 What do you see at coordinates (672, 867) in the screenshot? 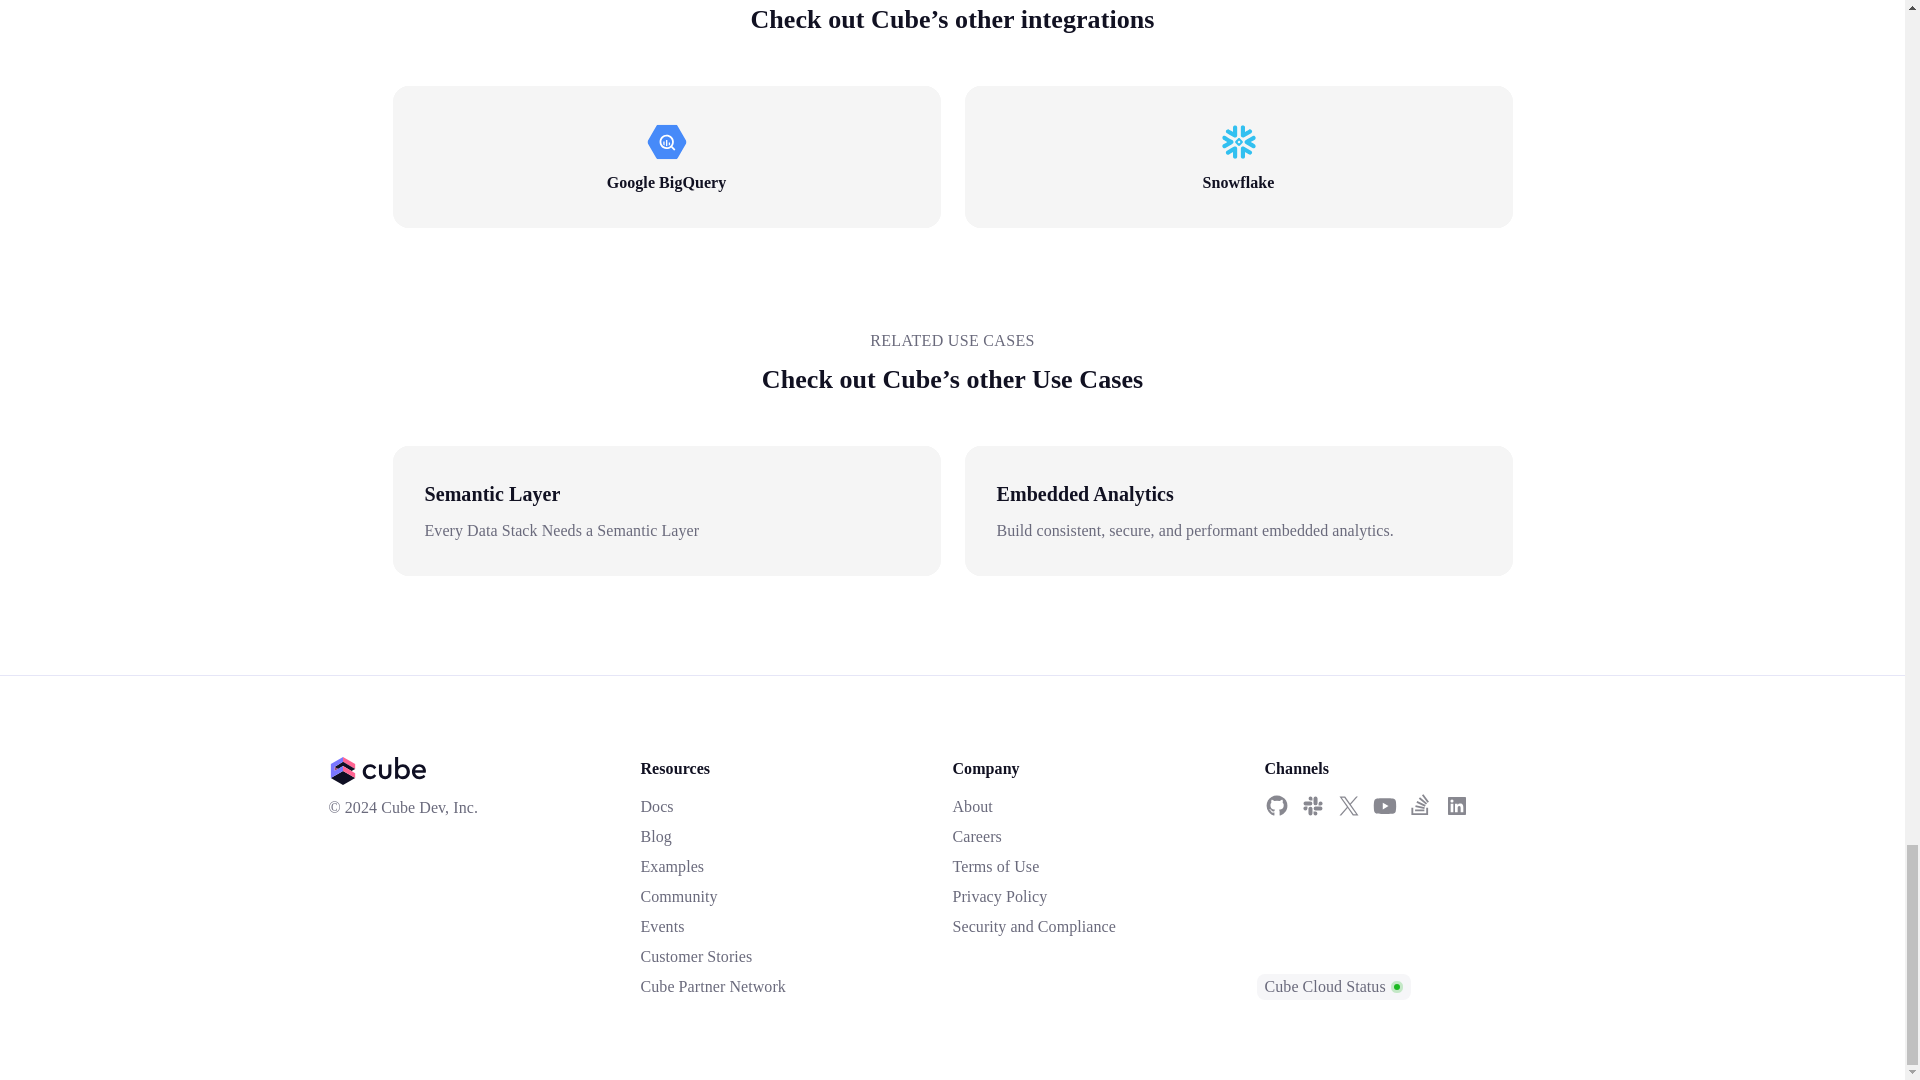
I see `Examples` at bounding box center [672, 867].